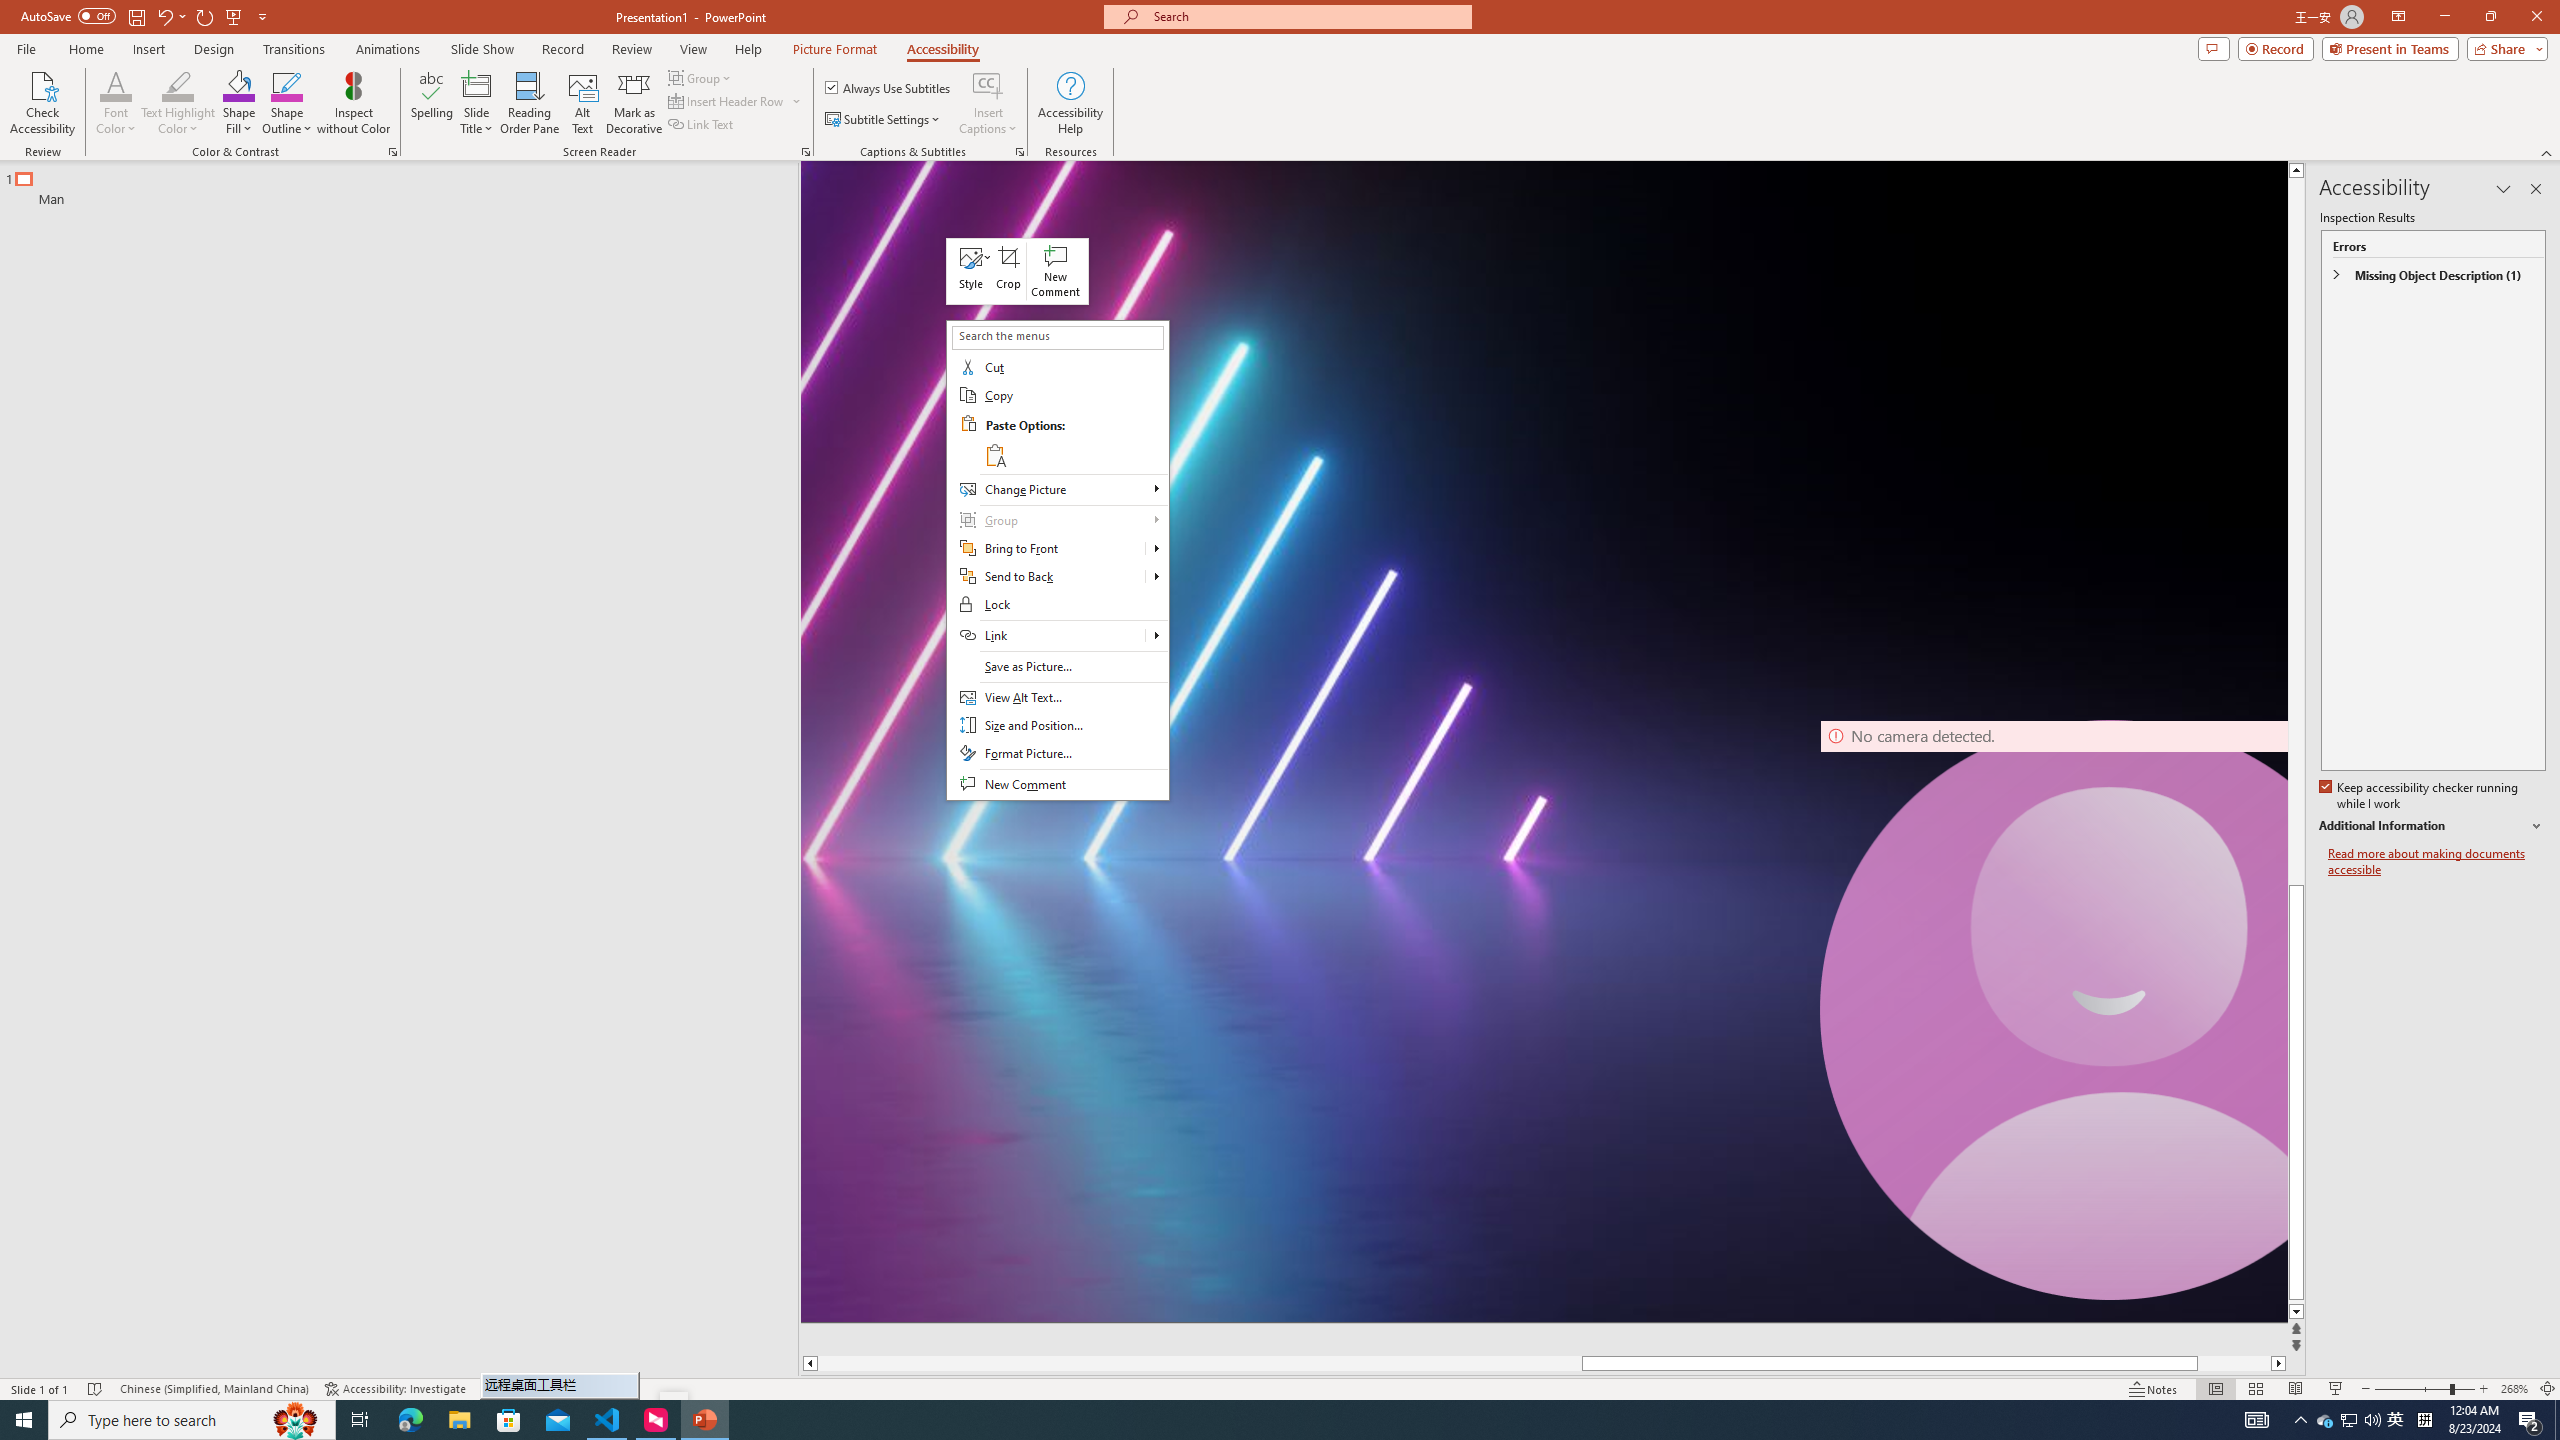 The image size is (2560, 1440). I want to click on Picture Format, so click(836, 49).